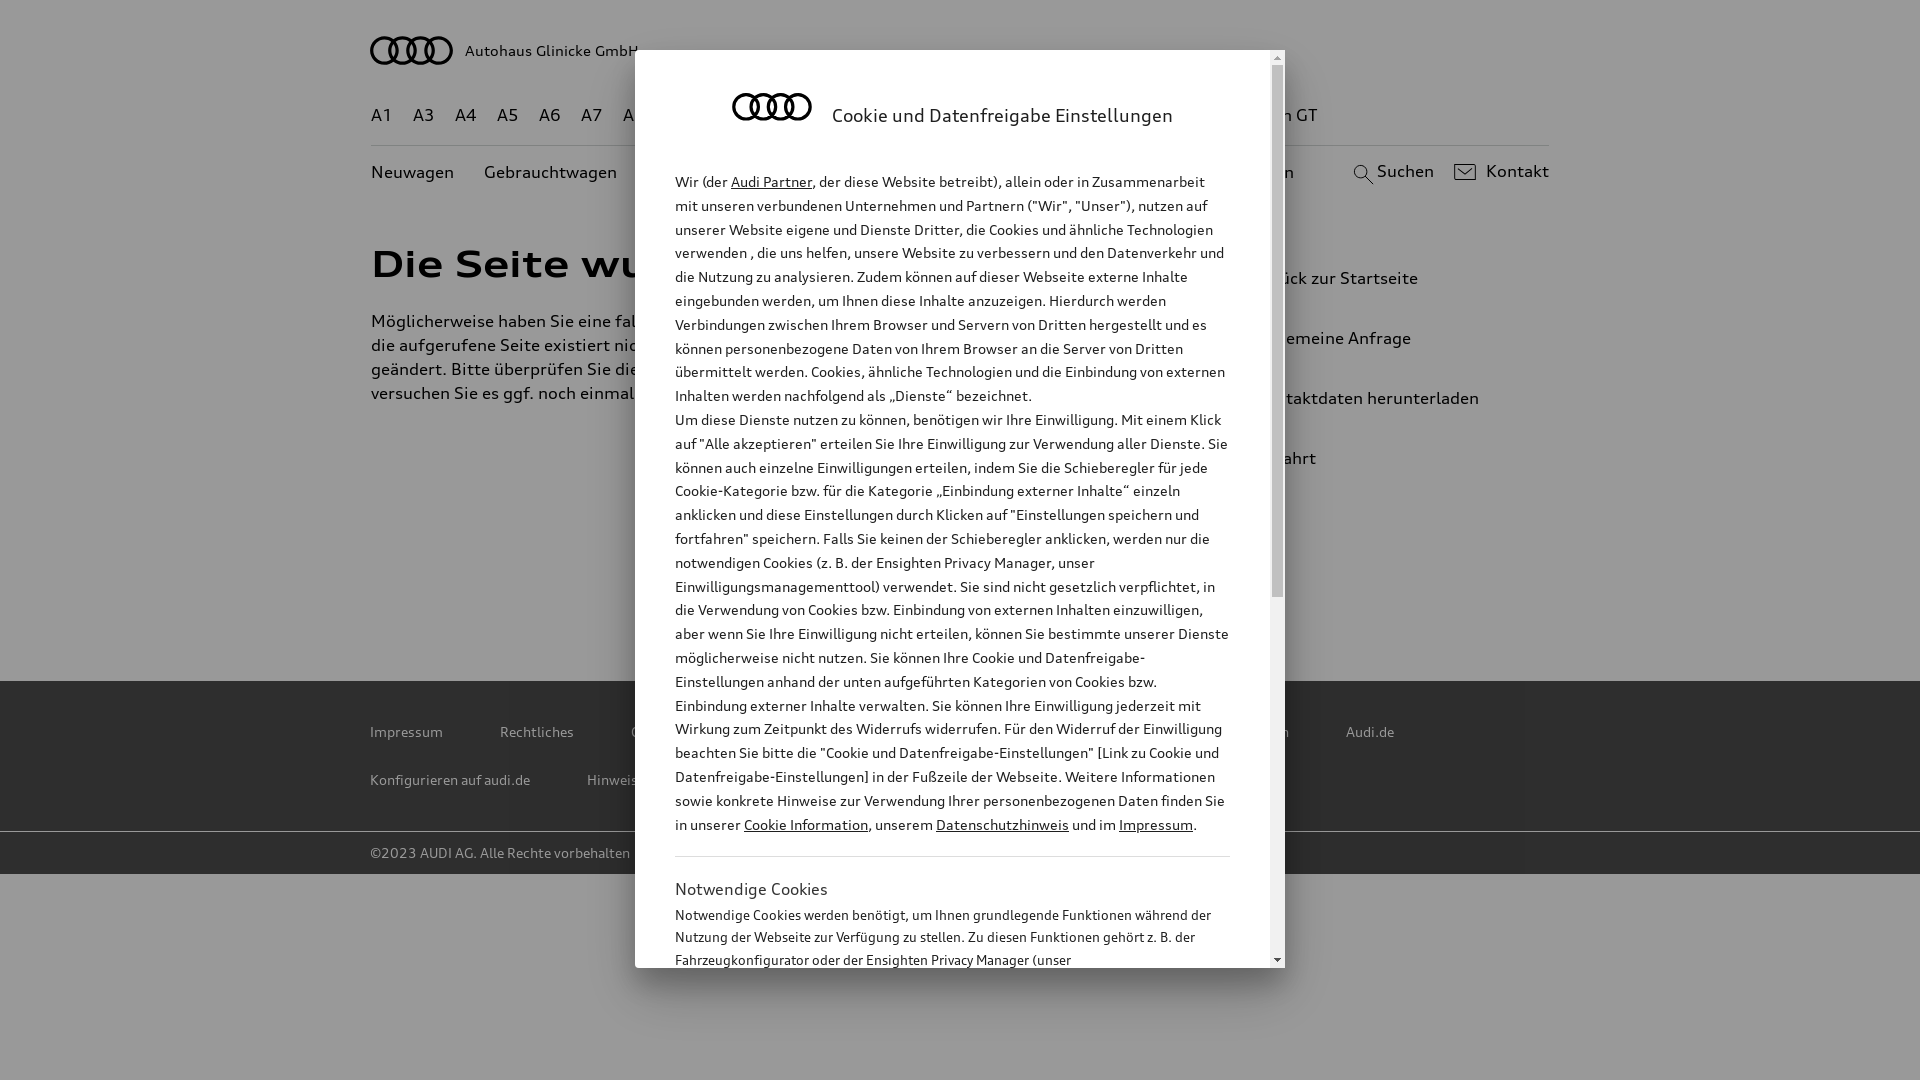 The image size is (1920, 1080). What do you see at coordinates (960, 50) in the screenshot?
I see `Autohaus Glinicke GmbH` at bounding box center [960, 50].